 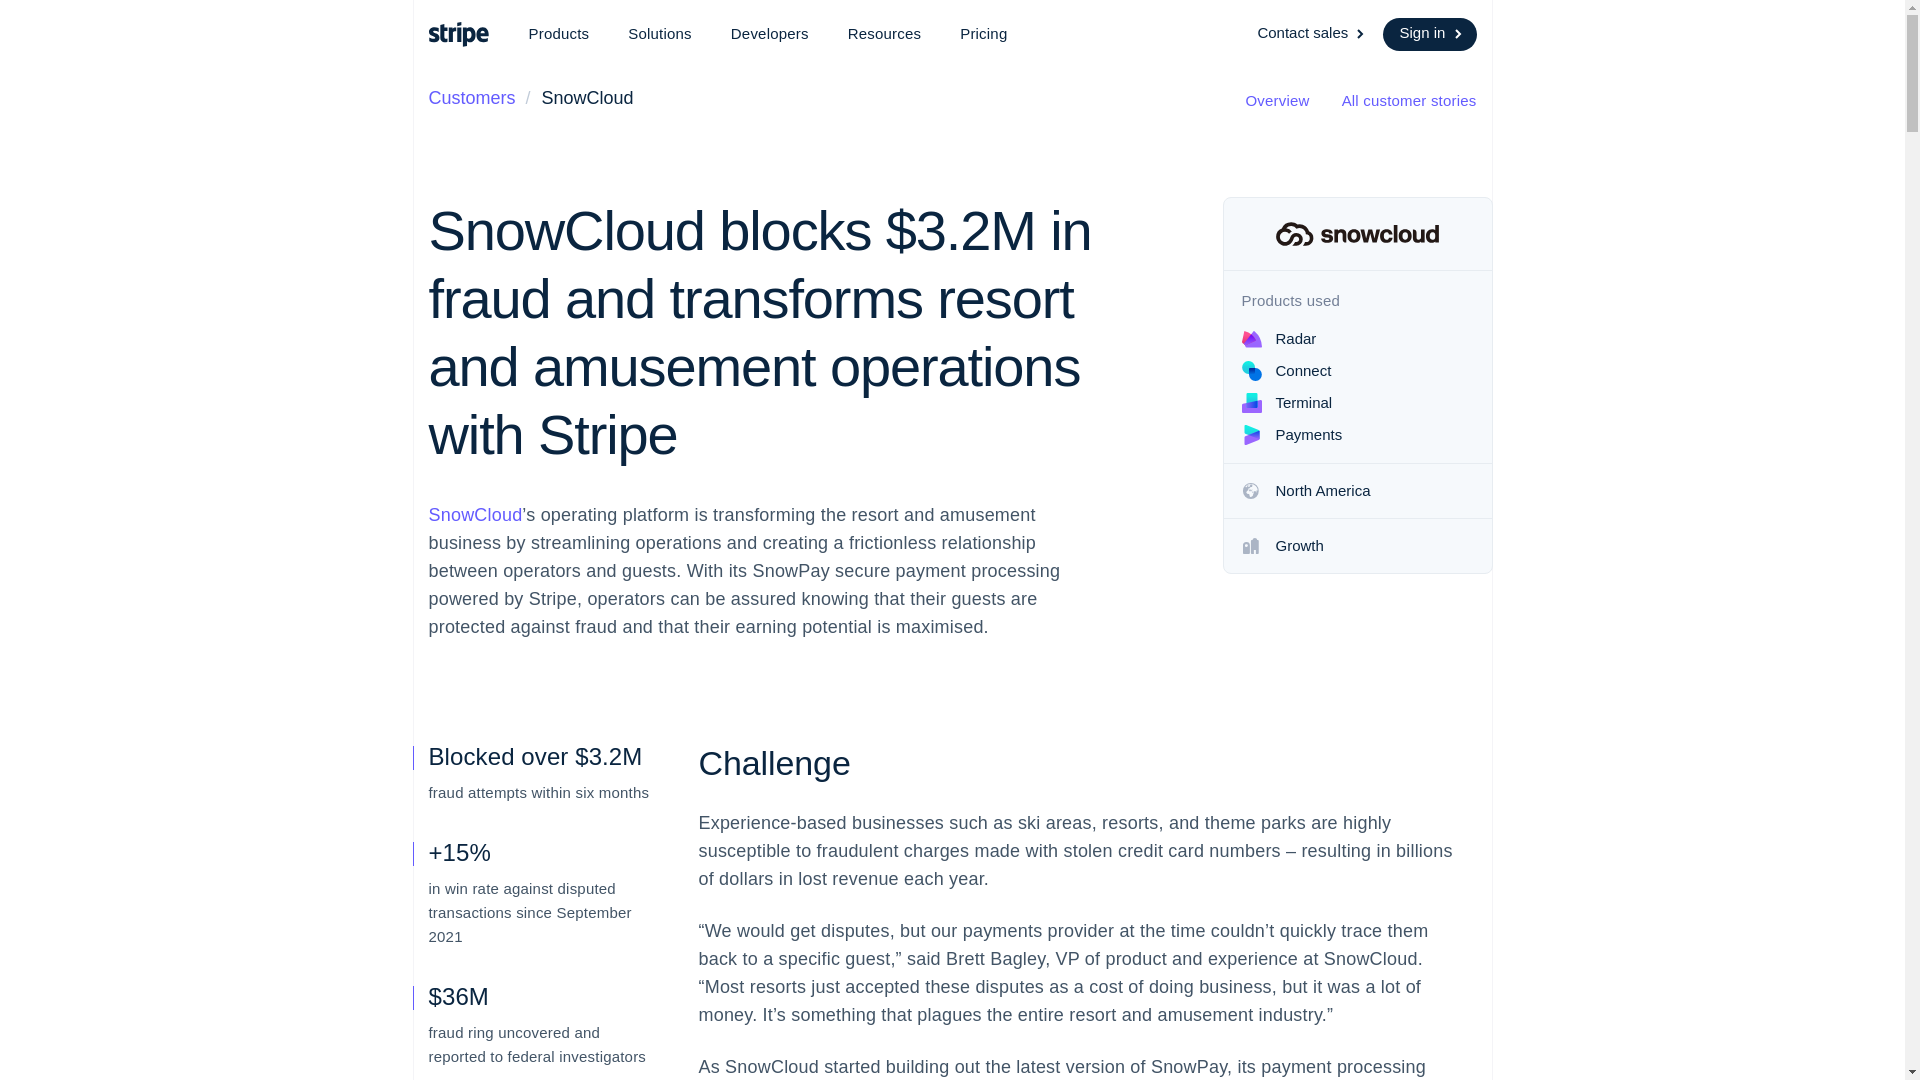 I want to click on Products, so click(x=558, y=34).